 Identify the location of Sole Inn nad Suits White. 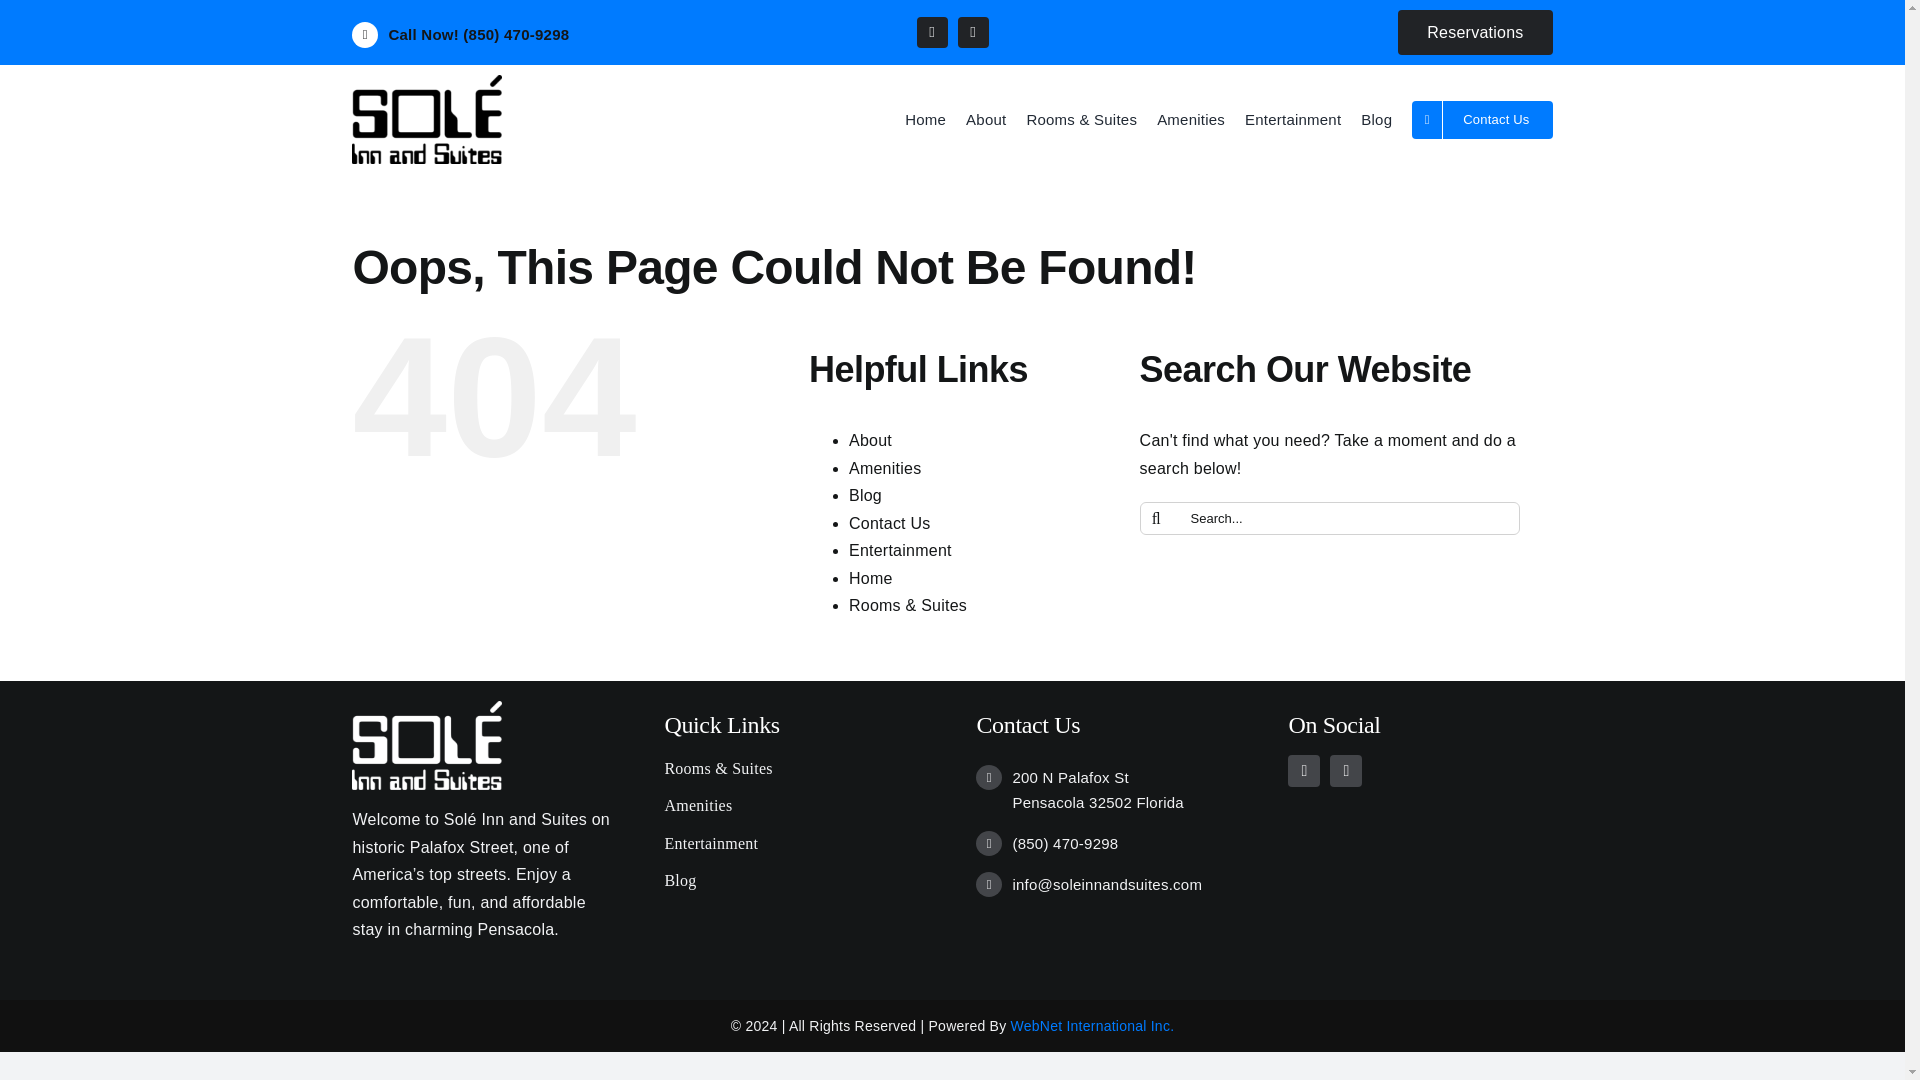
(426, 744).